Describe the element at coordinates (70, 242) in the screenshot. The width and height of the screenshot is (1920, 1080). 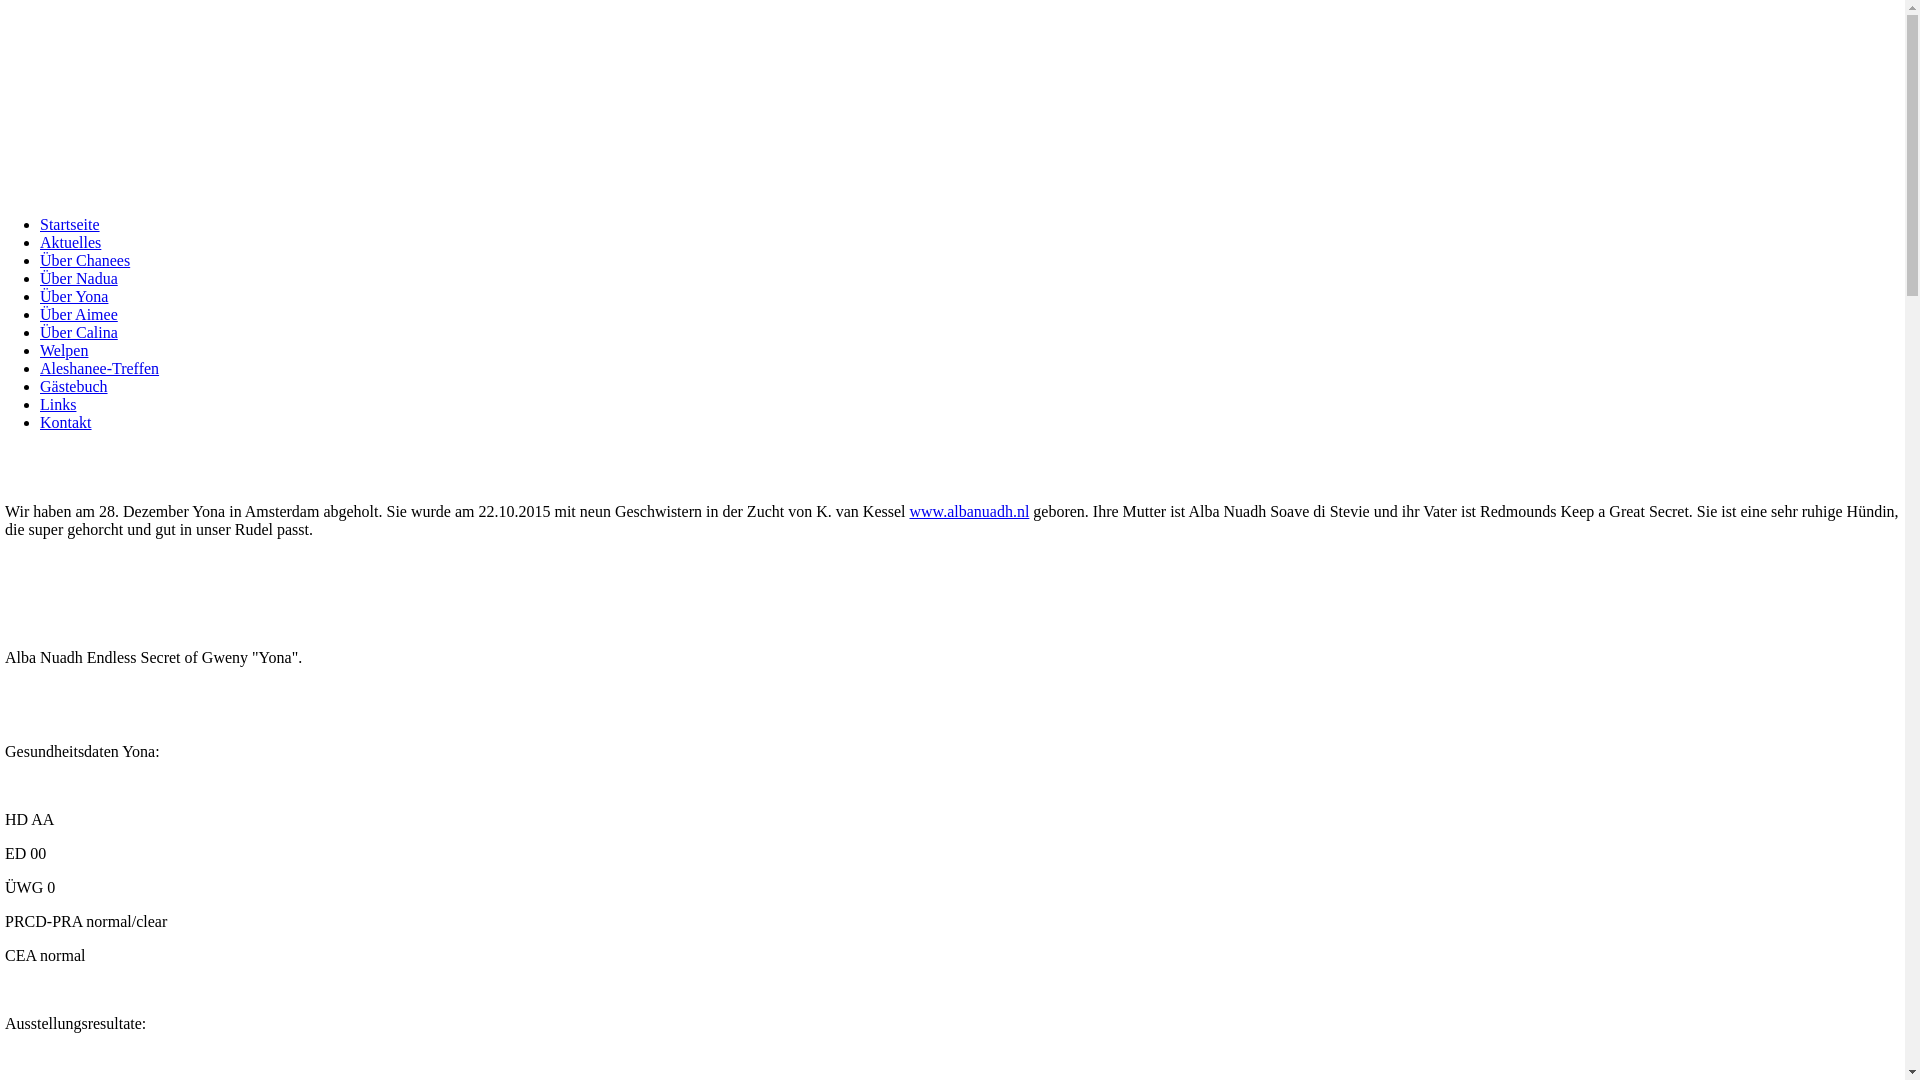
I see `Aktuelles` at that location.